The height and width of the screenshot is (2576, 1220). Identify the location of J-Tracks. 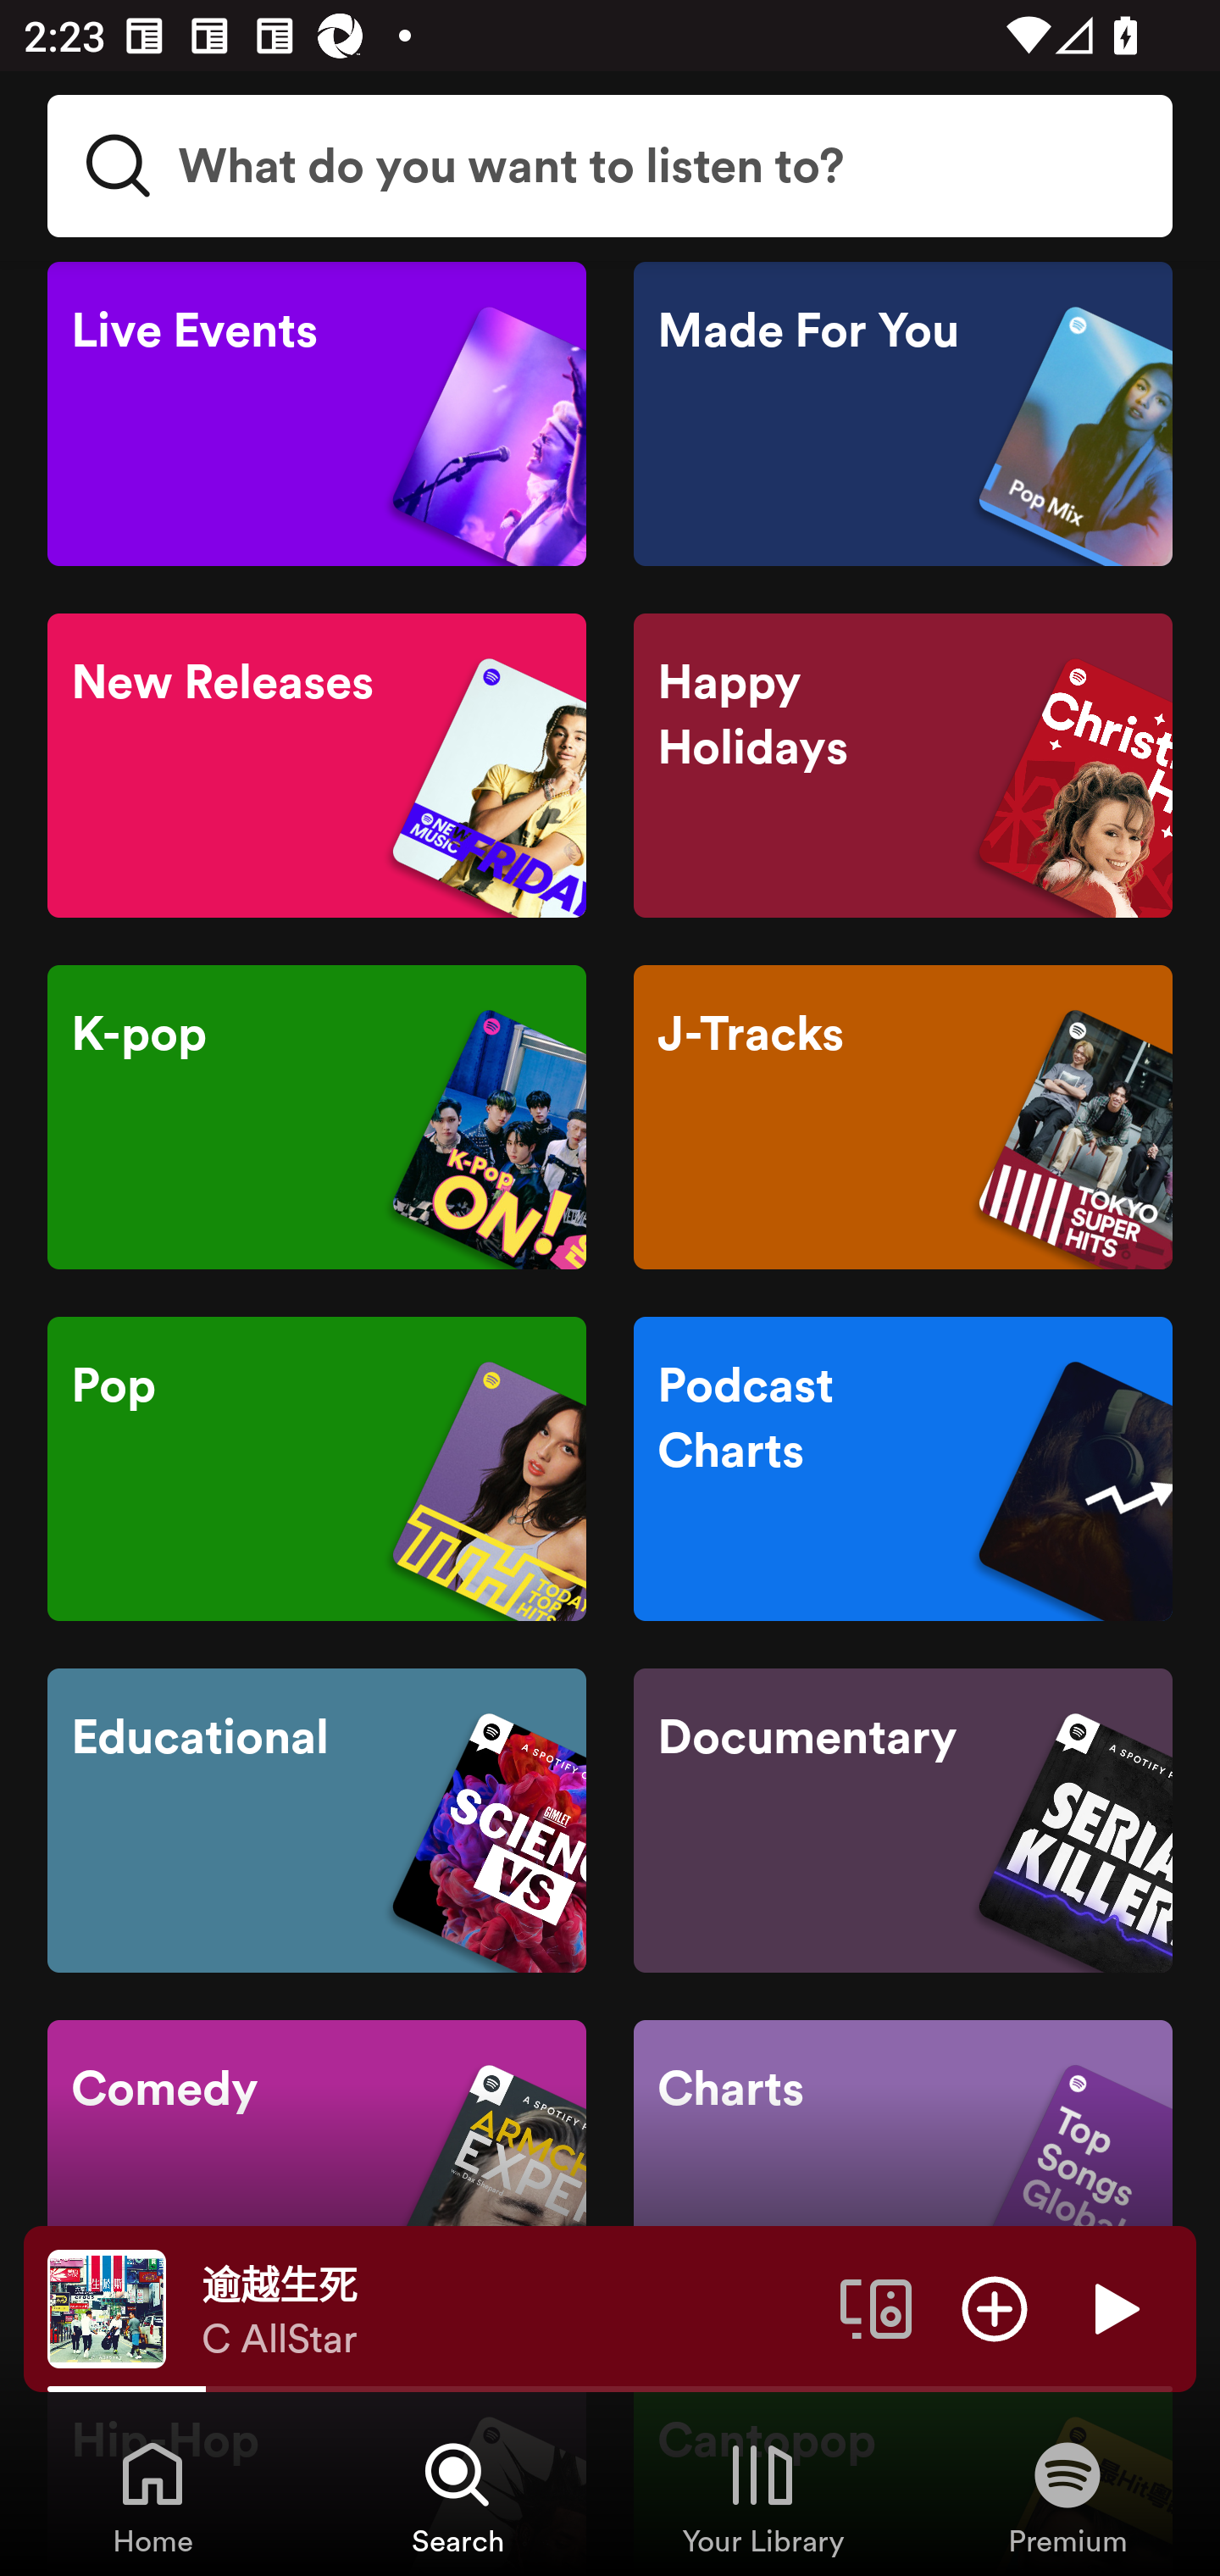
(902, 1118).